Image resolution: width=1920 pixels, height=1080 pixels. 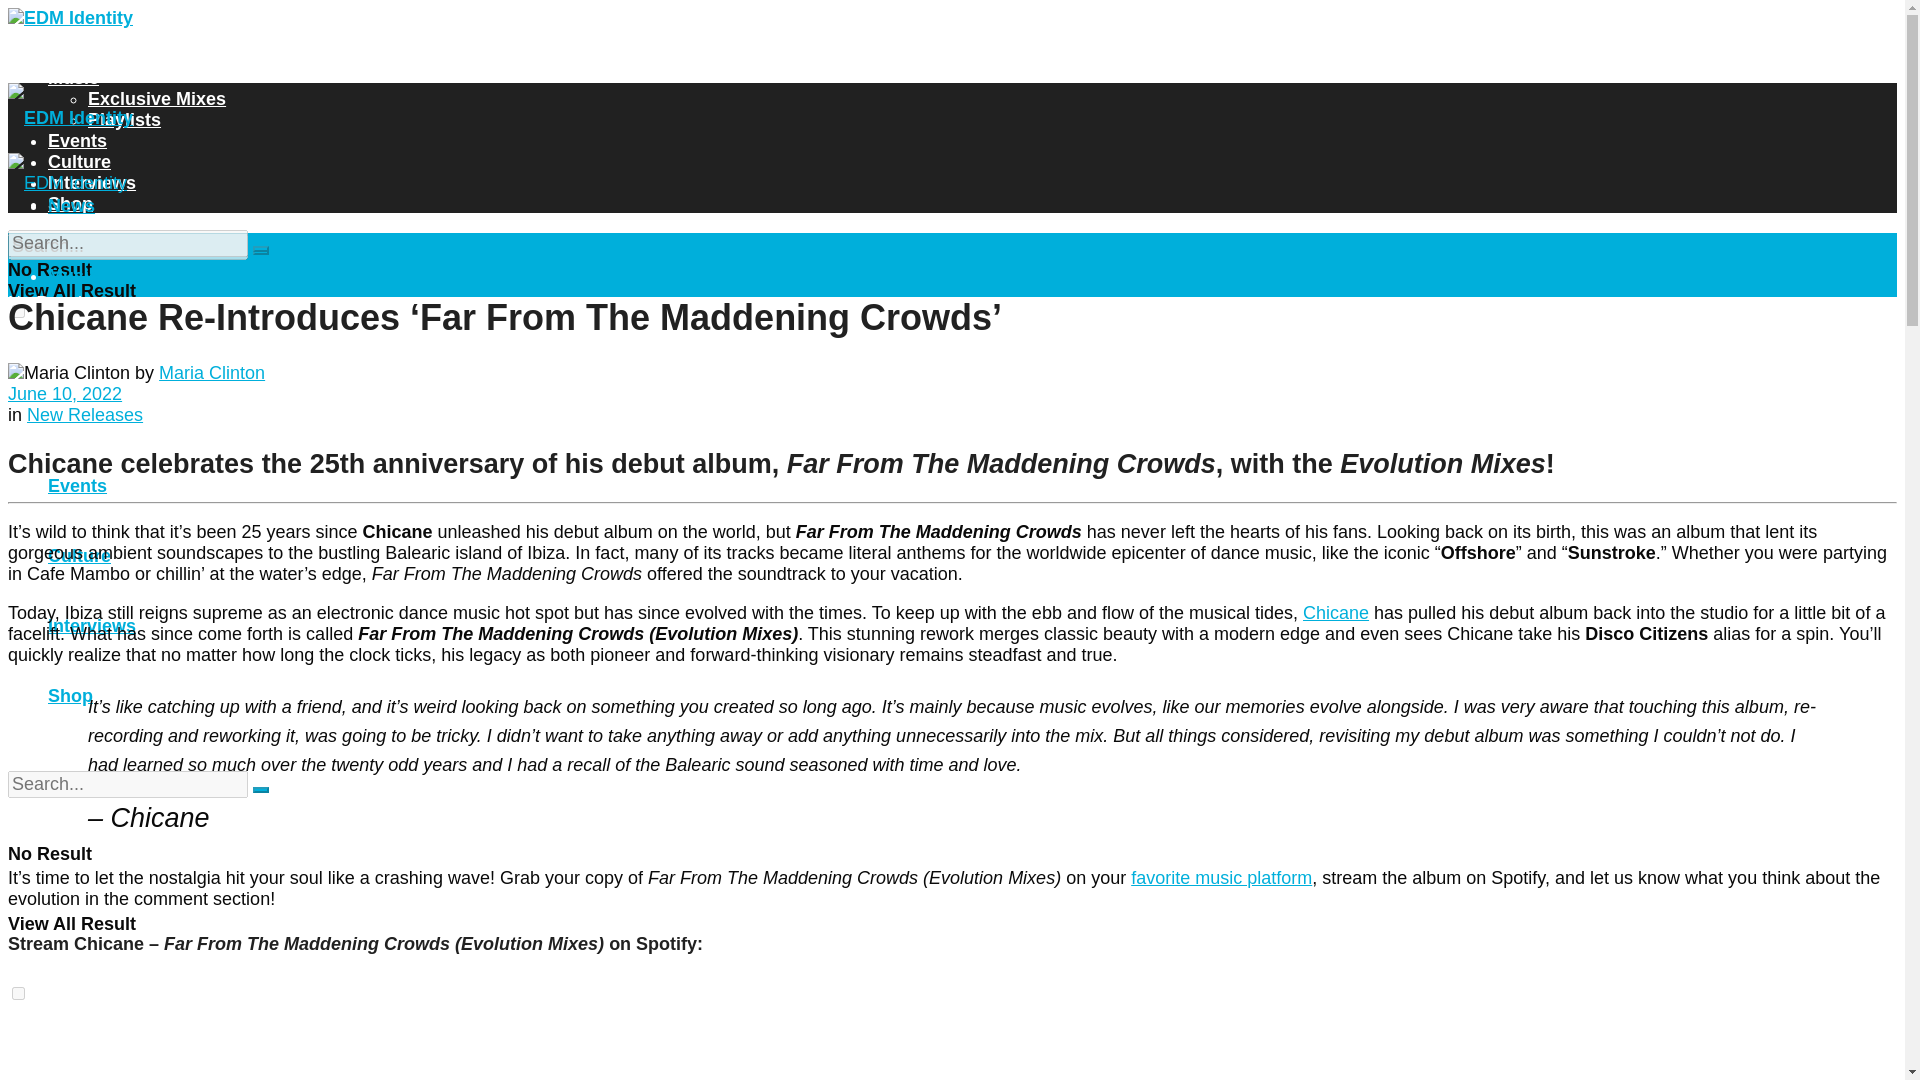 I want to click on Exclusive Mixes, so click(x=157, y=346).